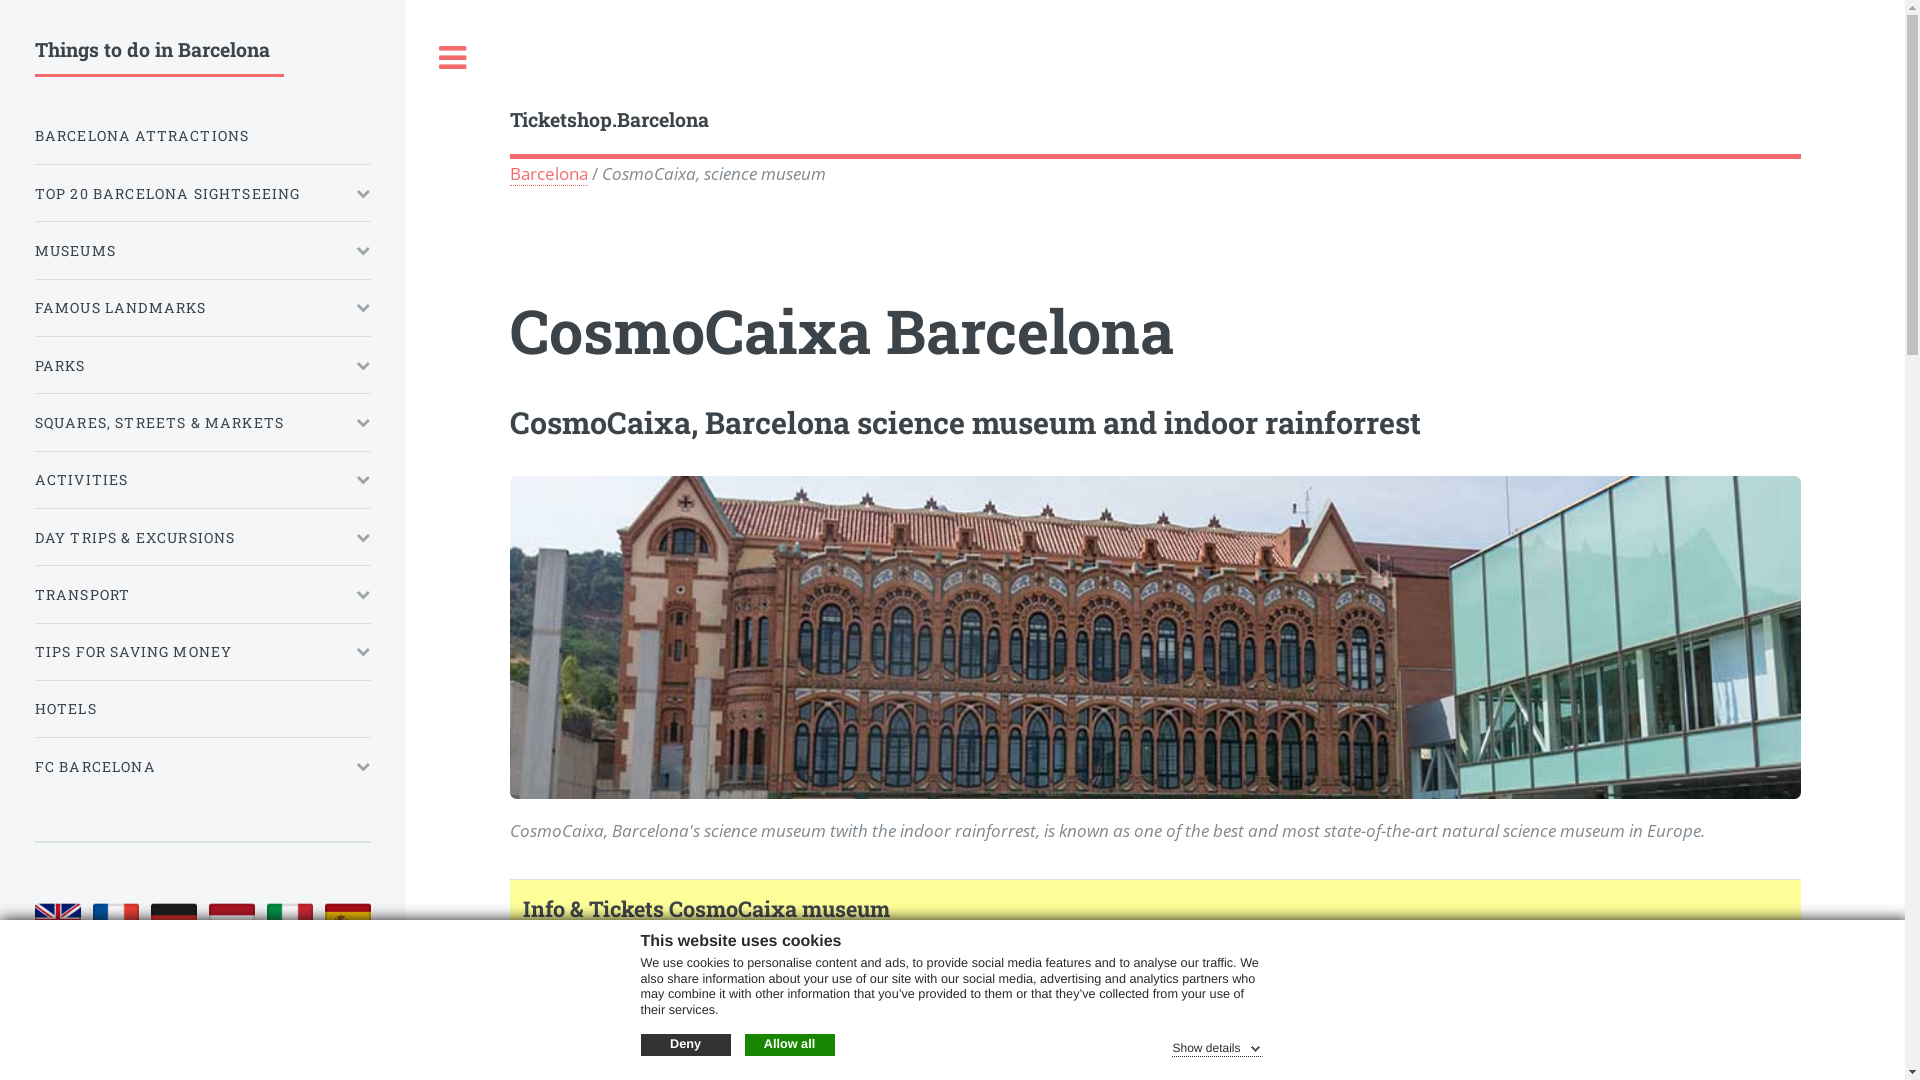  What do you see at coordinates (348, 921) in the screenshot?
I see `tickets` at bounding box center [348, 921].